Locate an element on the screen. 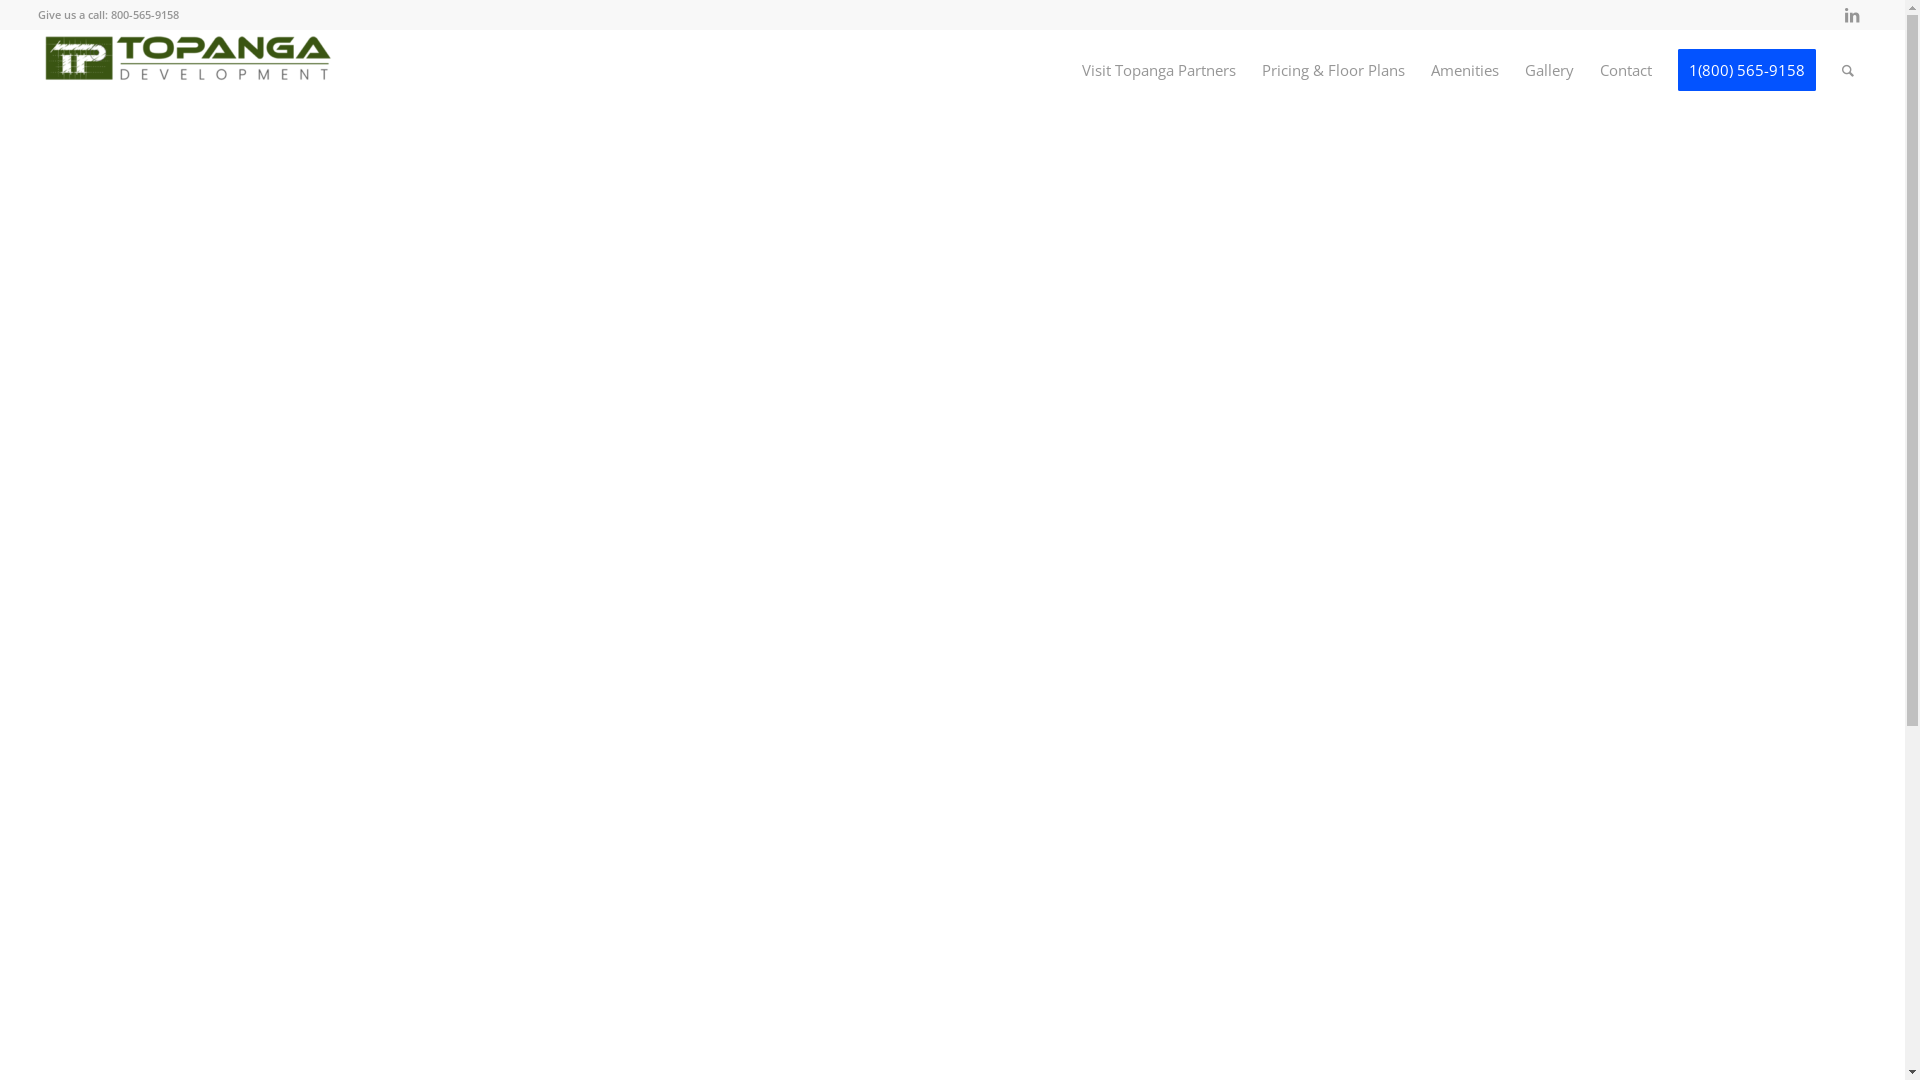 This screenshot has width=1920, height=1080. Visit Topanga Partners is located at coordinates (1159, 70).